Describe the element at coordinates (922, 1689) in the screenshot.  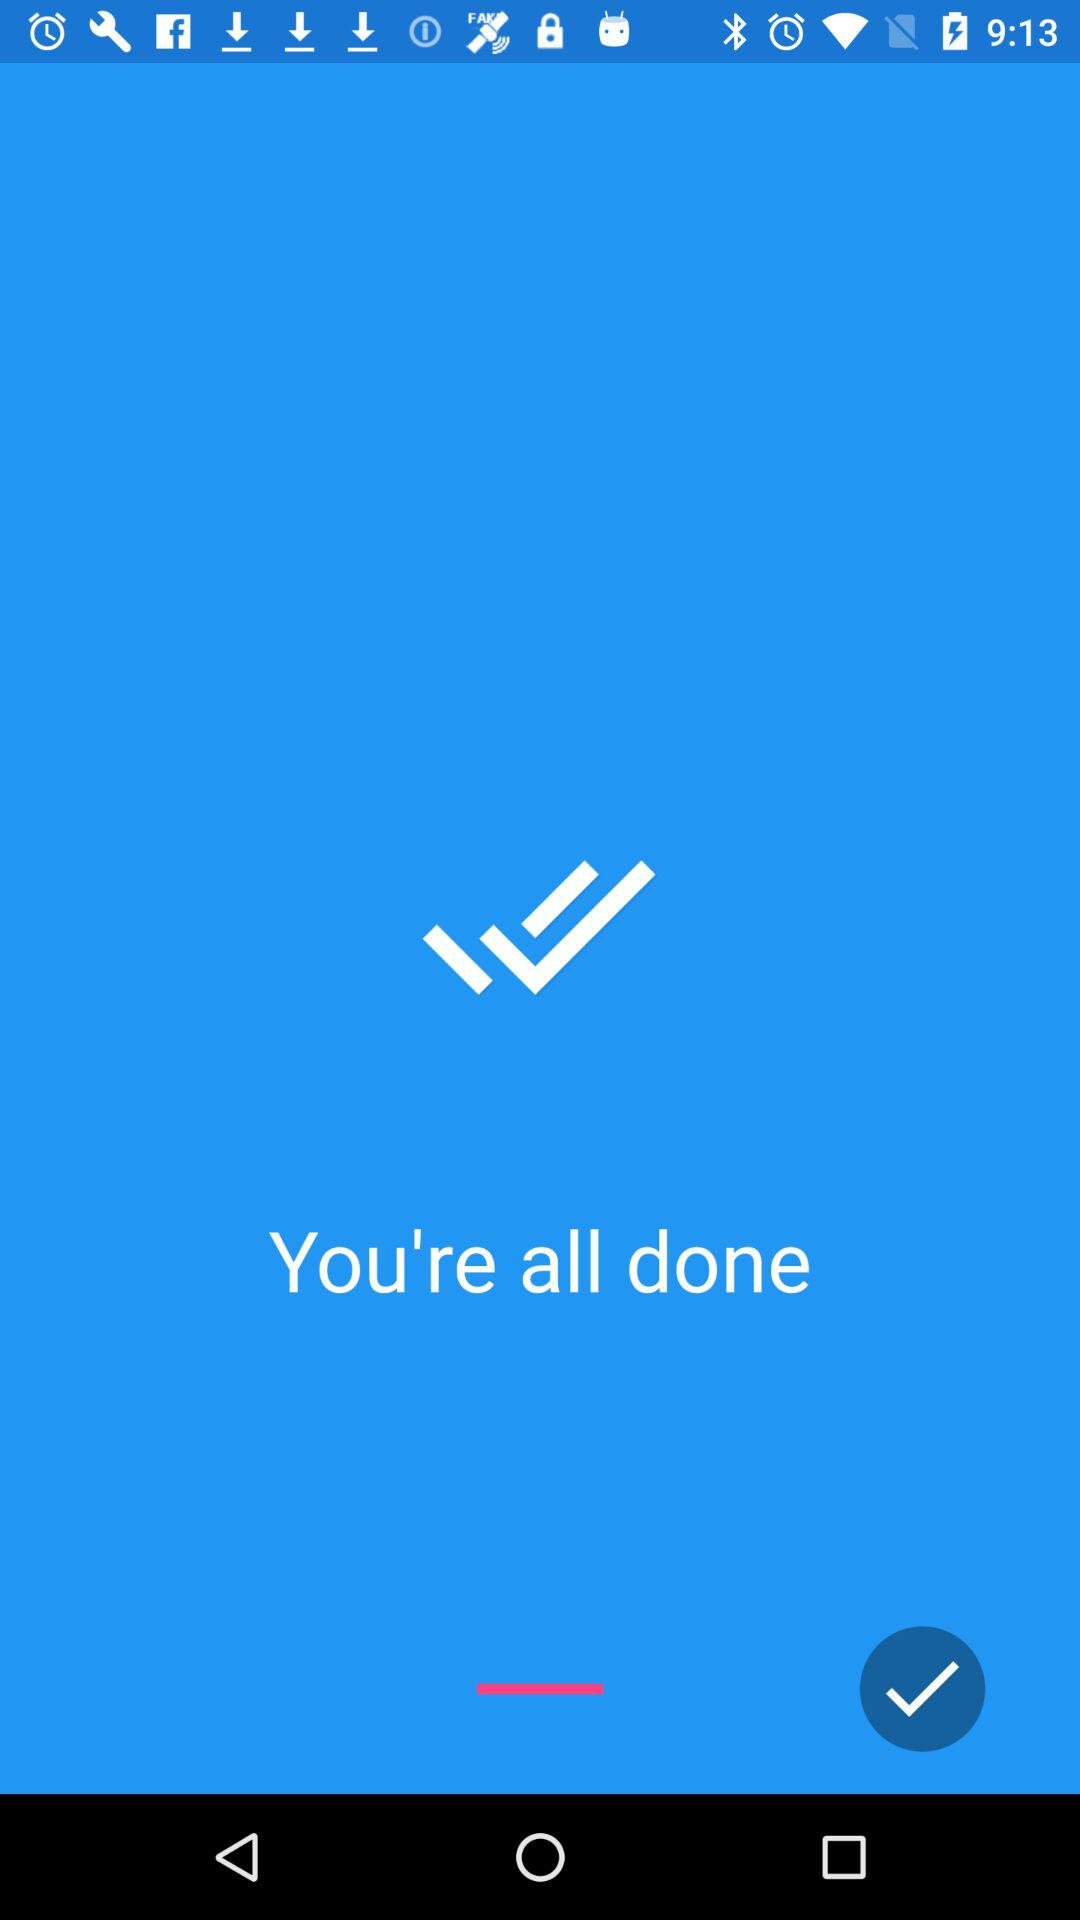
I see `finish menu` at that location.